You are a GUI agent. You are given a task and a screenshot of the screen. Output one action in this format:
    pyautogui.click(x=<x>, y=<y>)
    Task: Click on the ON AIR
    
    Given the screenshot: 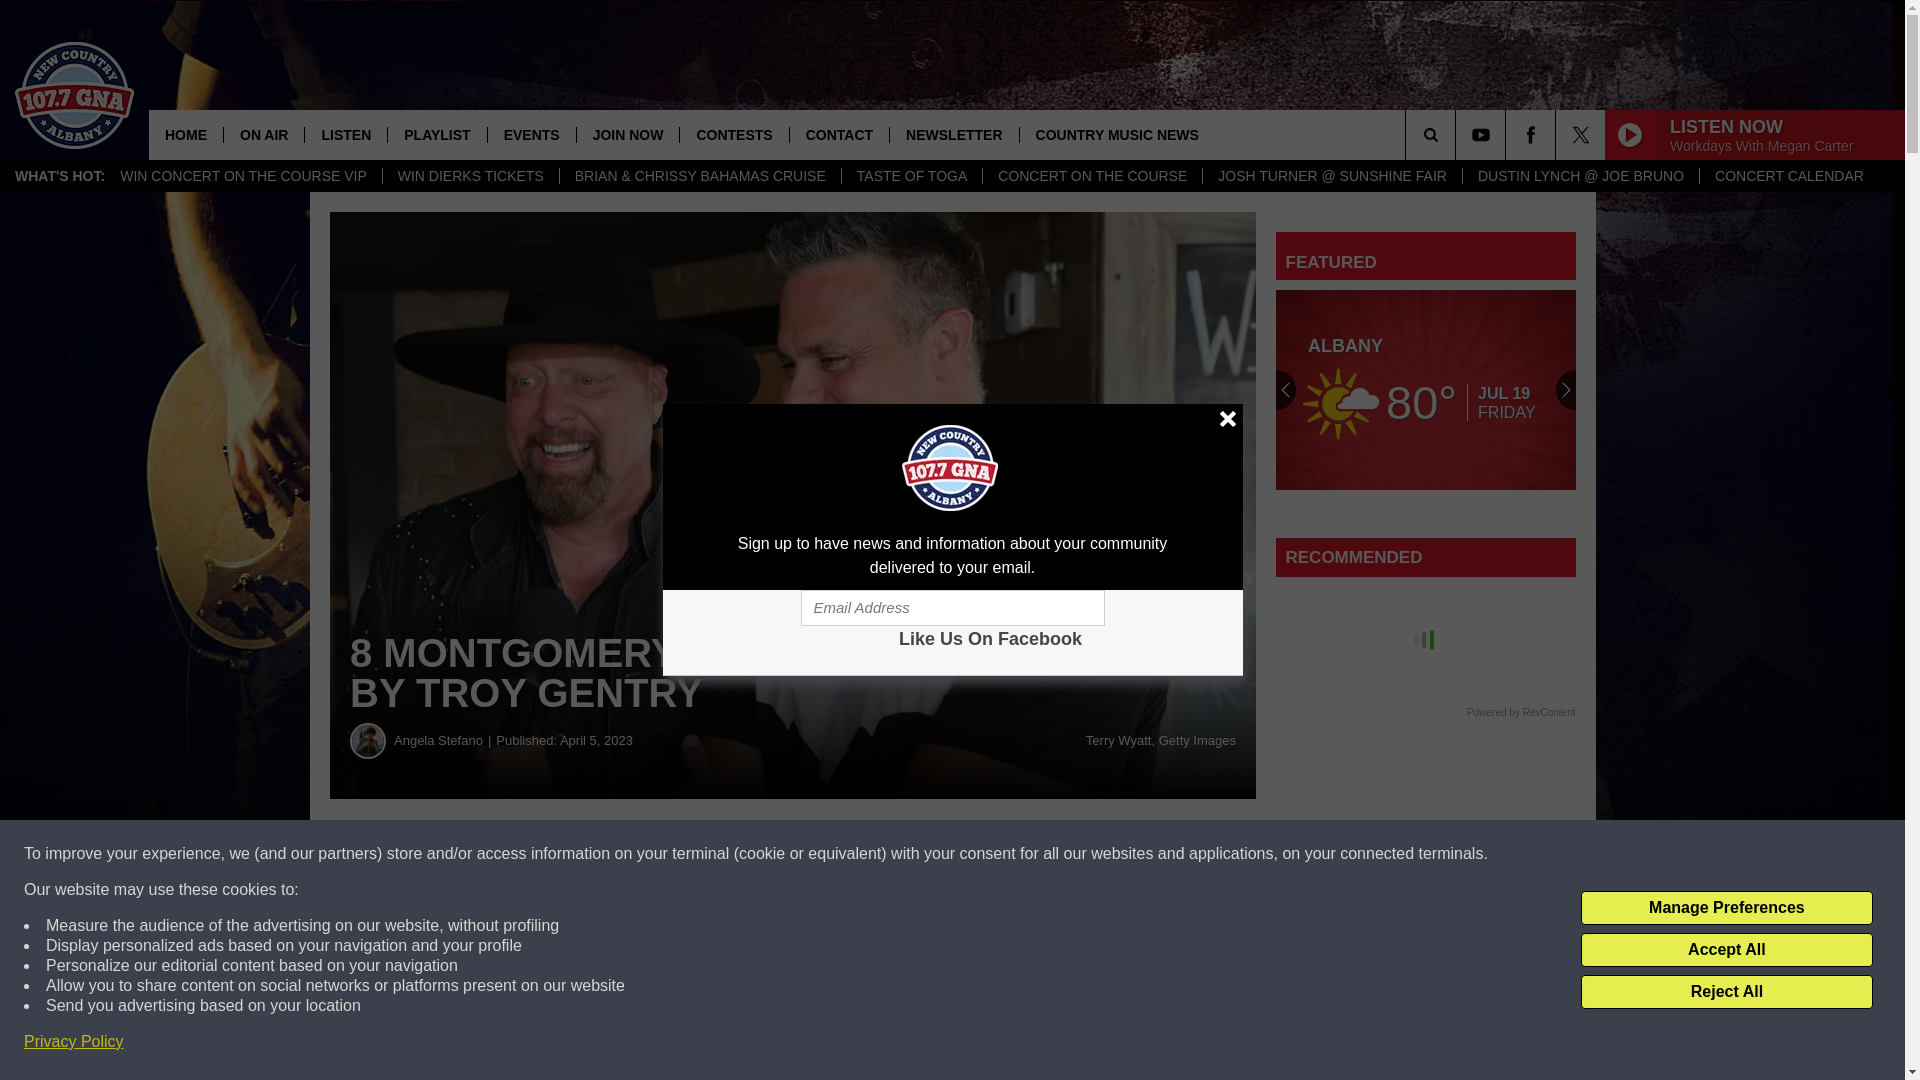 What is the action you would take?
    pyautogui.click(x=262, y=134)
    